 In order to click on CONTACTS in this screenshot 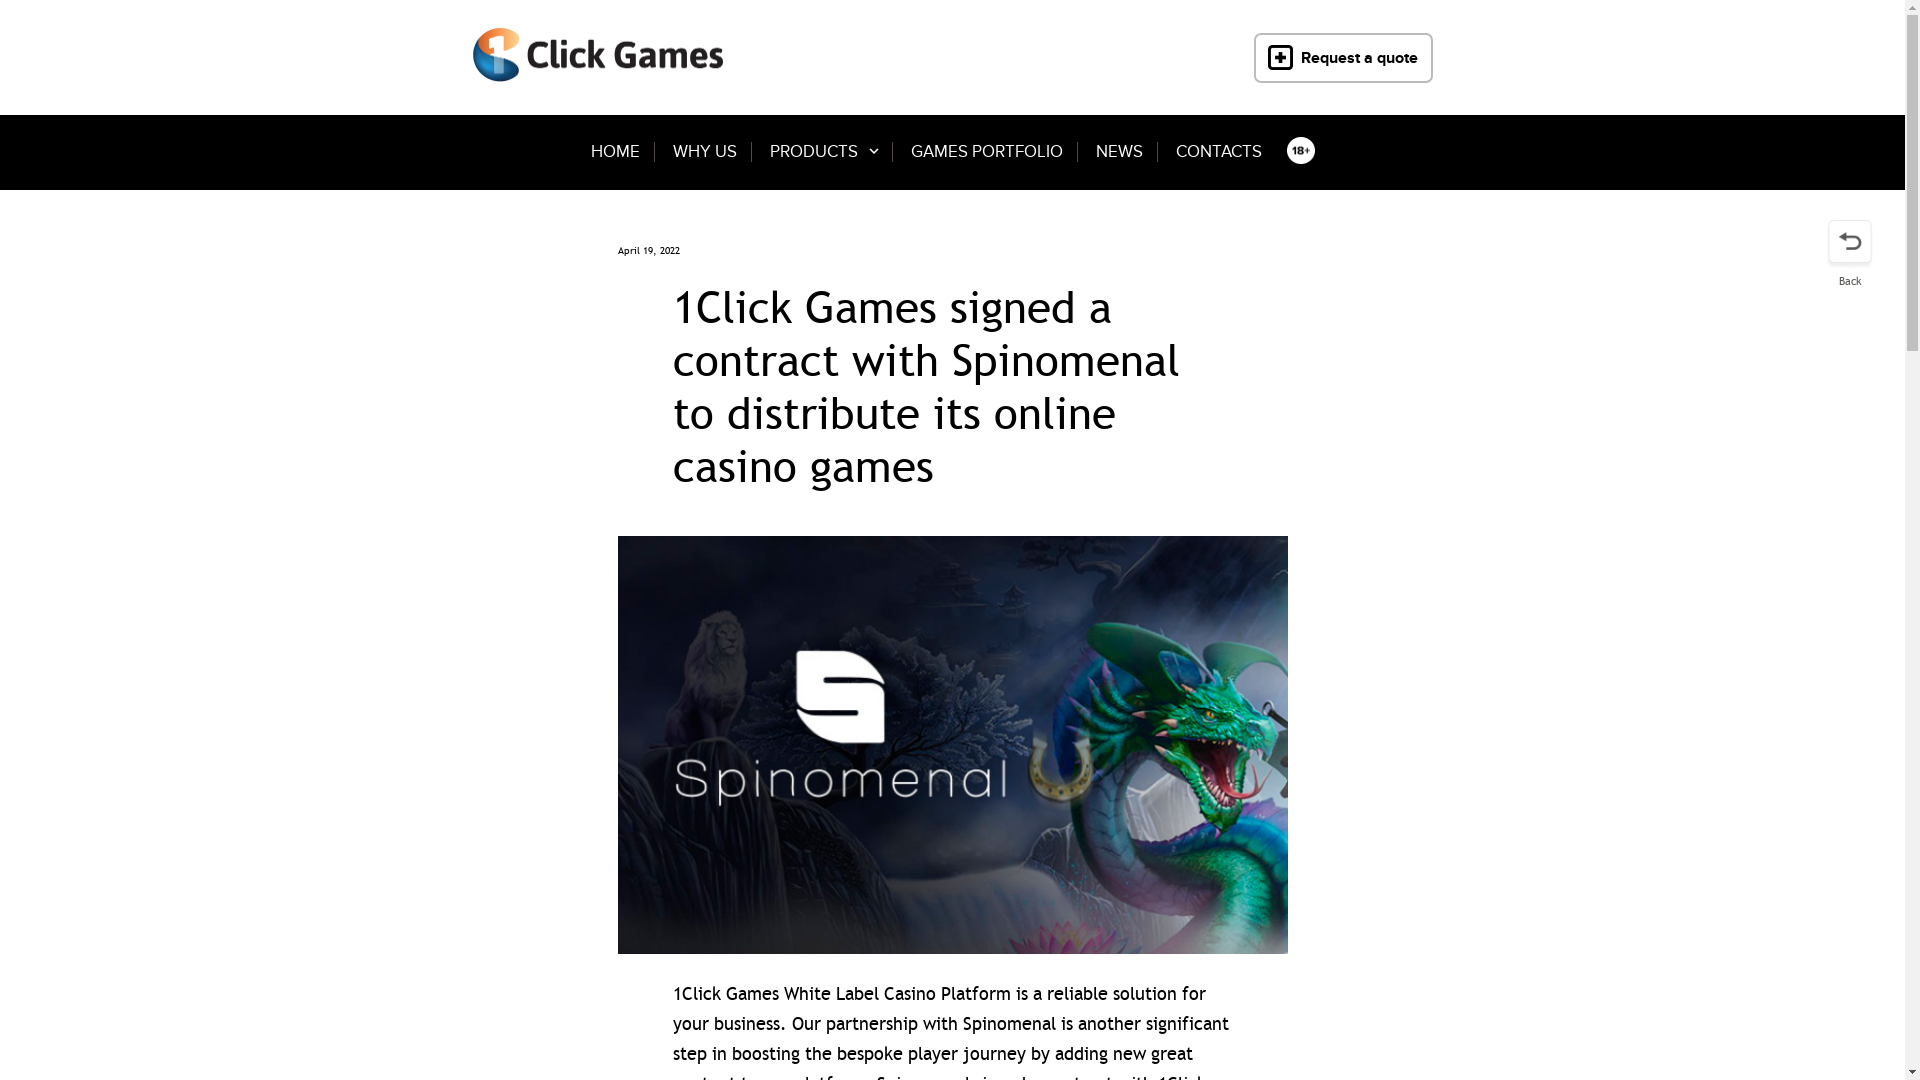, I will do `click(1219, 152)`.